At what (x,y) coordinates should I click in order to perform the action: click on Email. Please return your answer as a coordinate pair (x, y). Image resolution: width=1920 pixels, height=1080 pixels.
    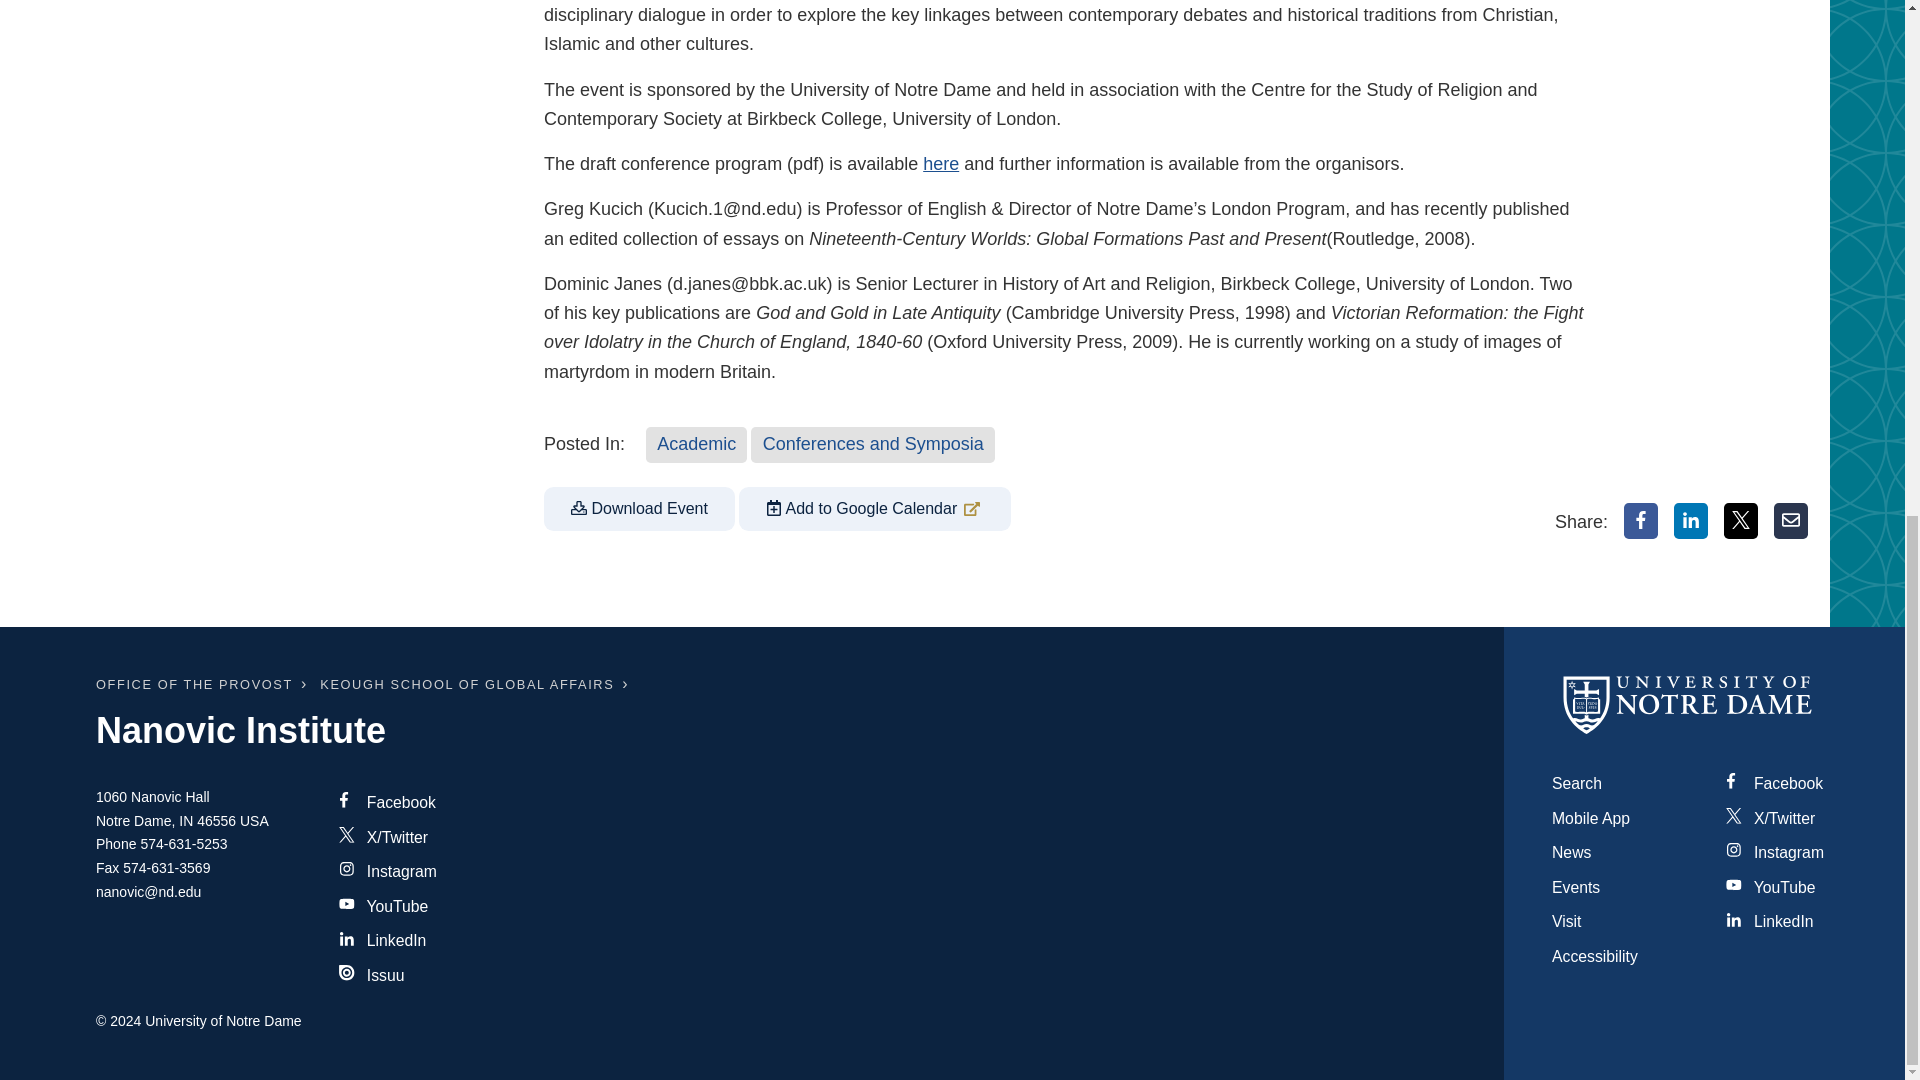
    Looking at the image, I should click on (1791, 520).